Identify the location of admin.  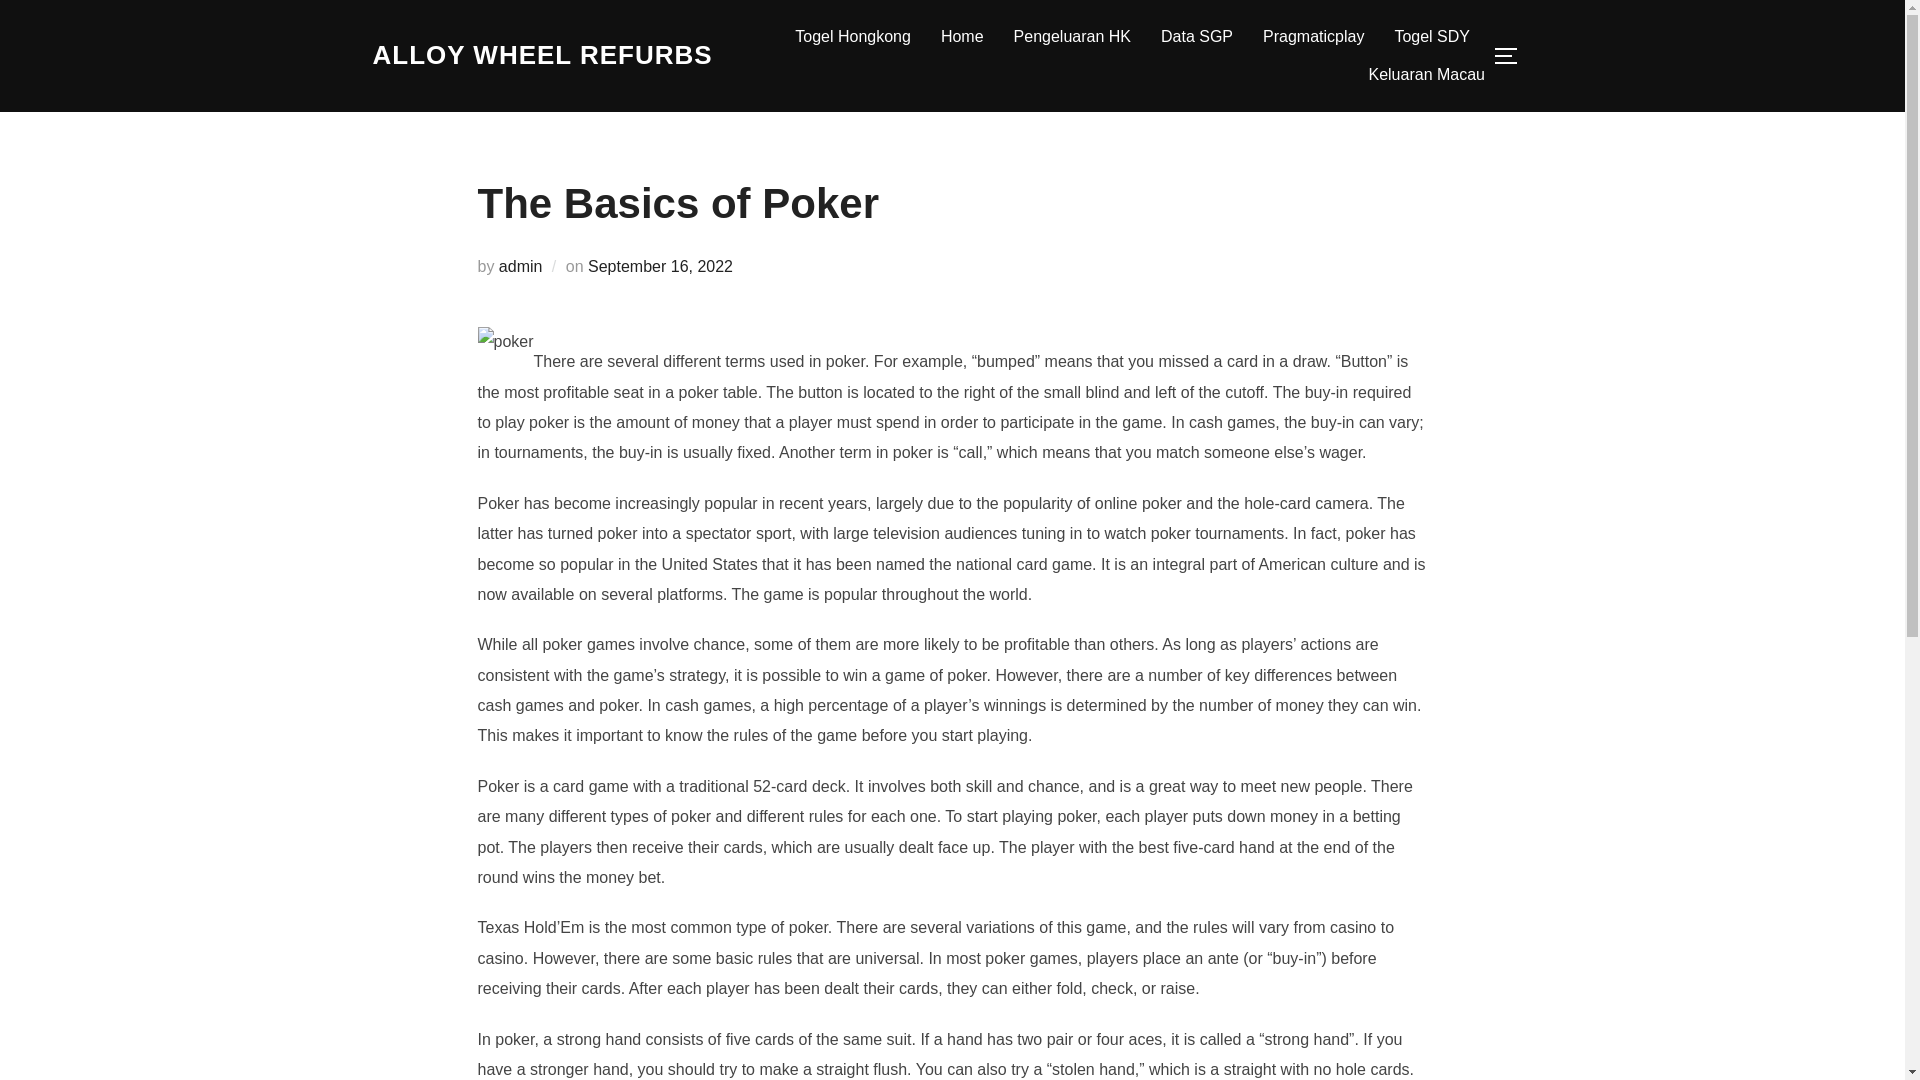
(521, 266).